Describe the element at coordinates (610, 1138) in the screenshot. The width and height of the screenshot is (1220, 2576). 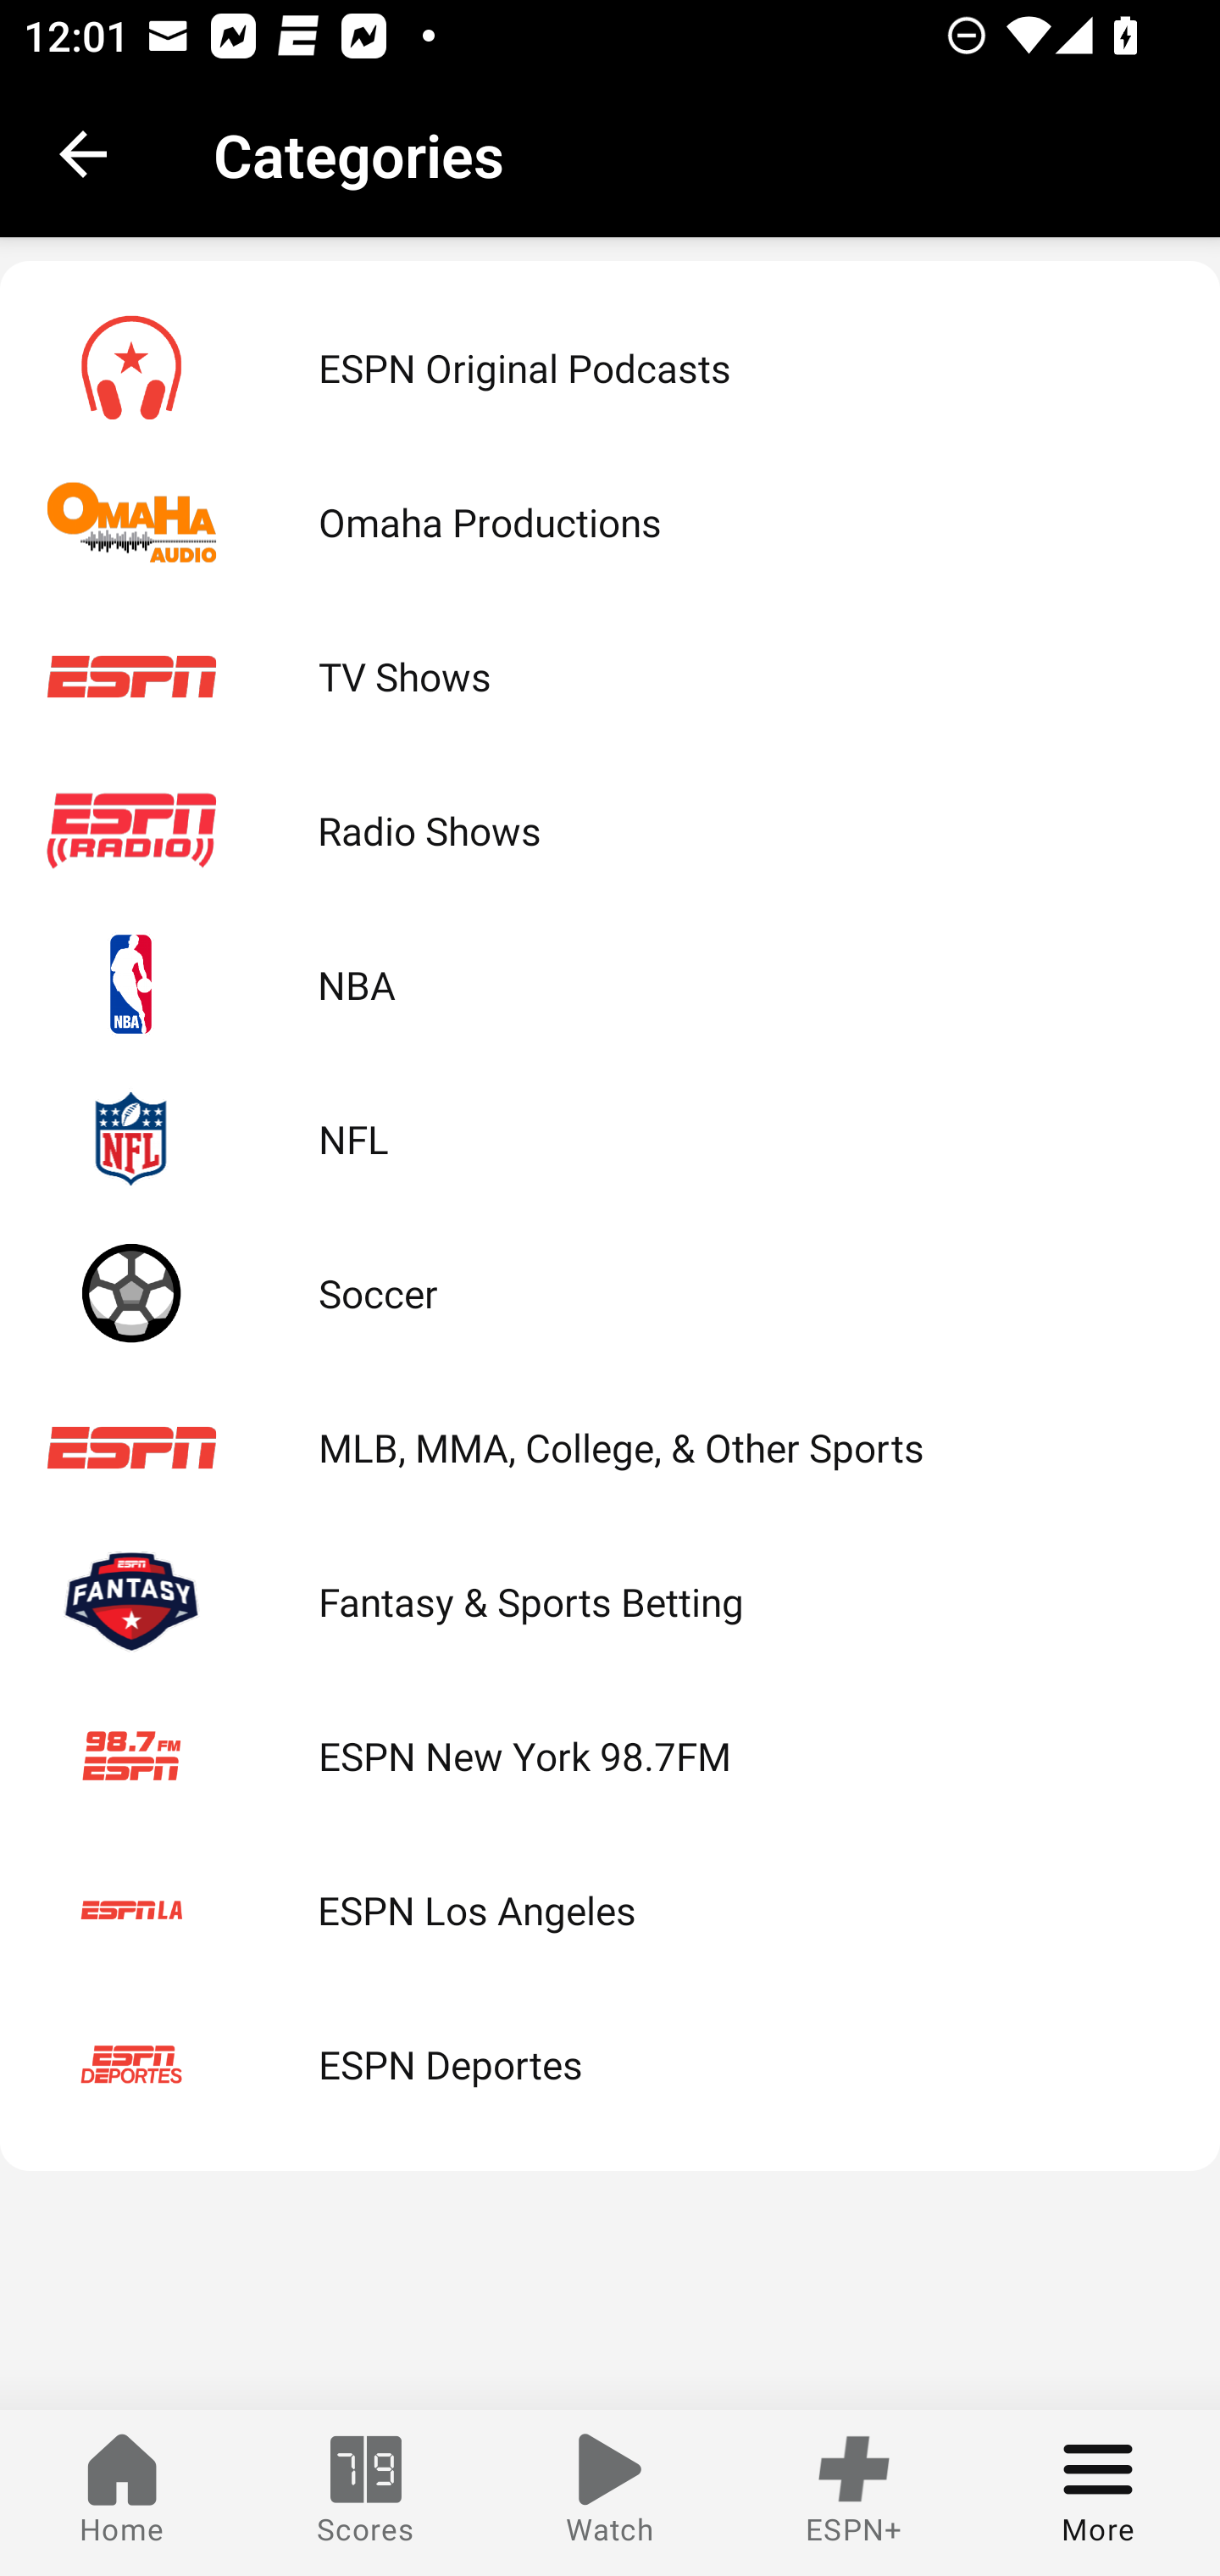
I see `NFL` at that location.